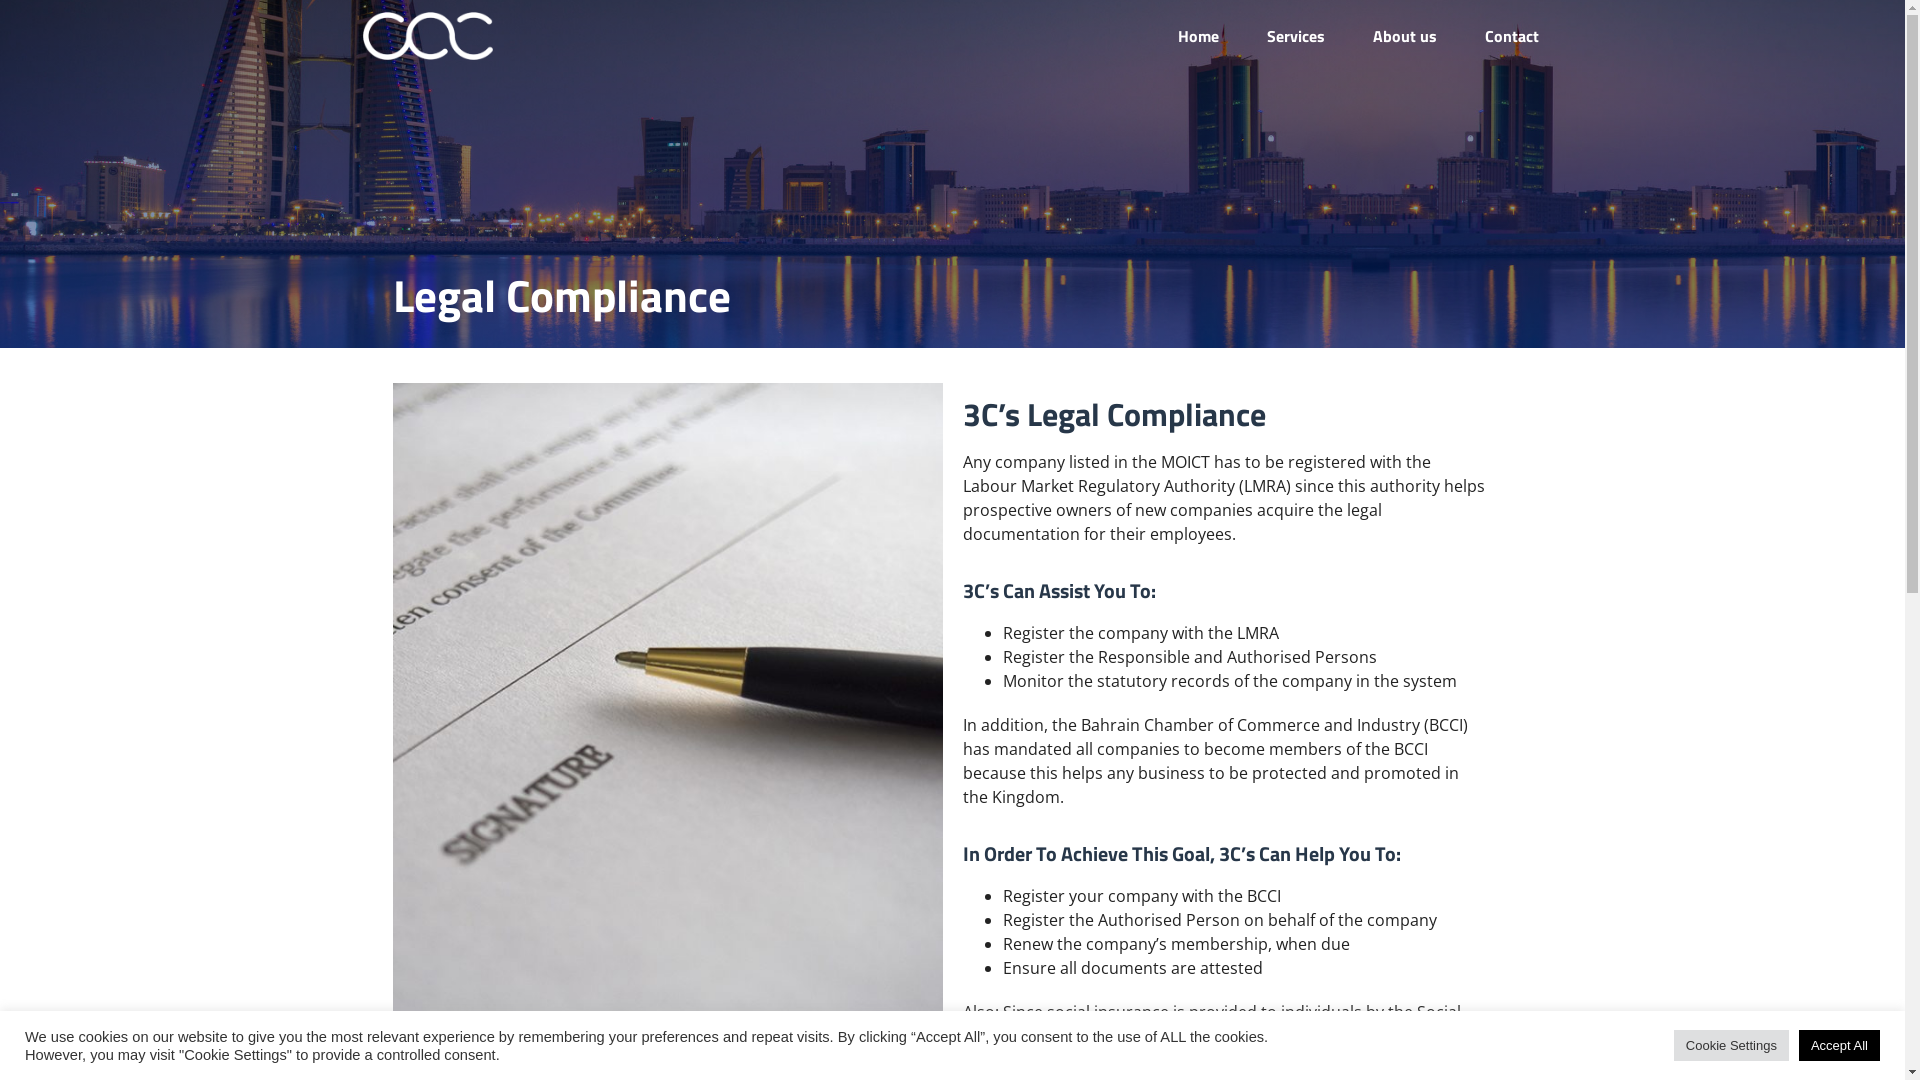  I want to click on 3cs-legal-Compliance-inner, so click(667, 704).